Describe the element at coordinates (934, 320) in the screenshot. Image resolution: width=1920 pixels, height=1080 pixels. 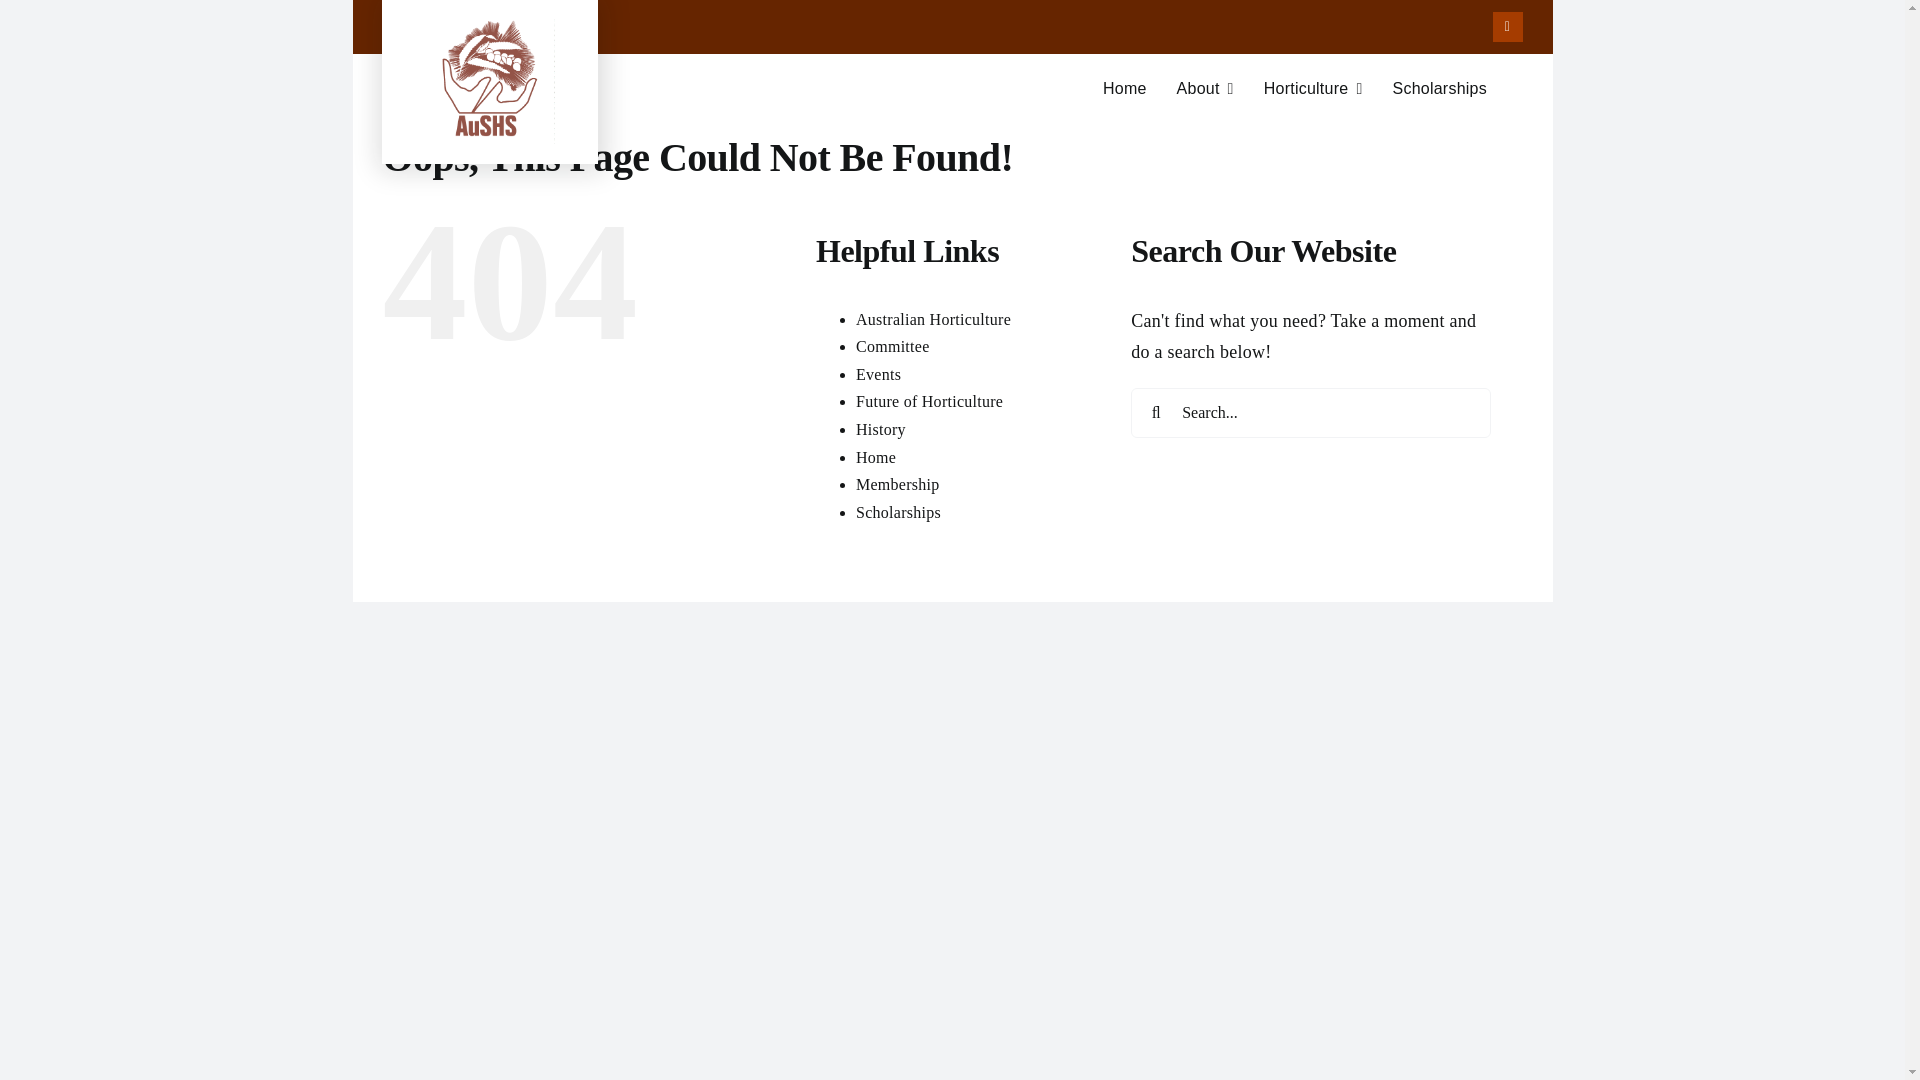
I see `Australian Horticulture` at that location.